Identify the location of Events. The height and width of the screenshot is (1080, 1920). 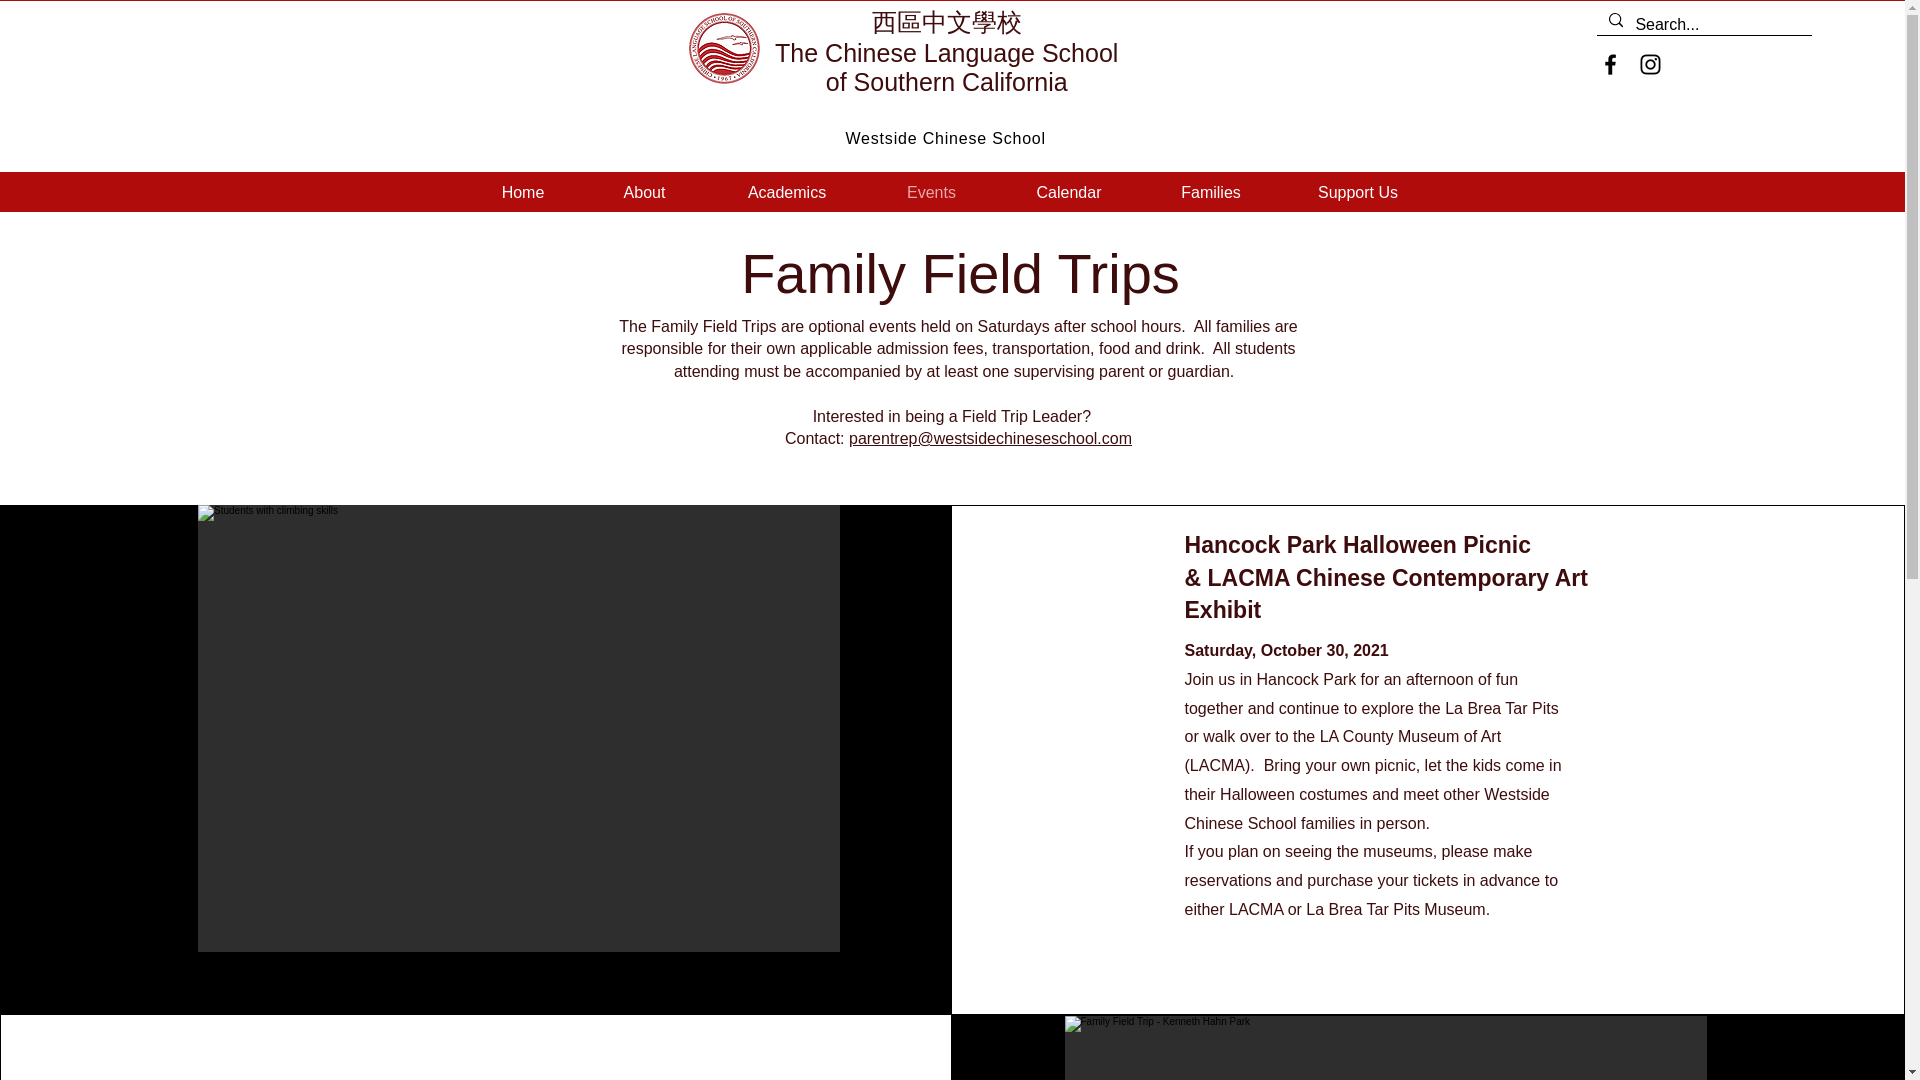
(930, 192).